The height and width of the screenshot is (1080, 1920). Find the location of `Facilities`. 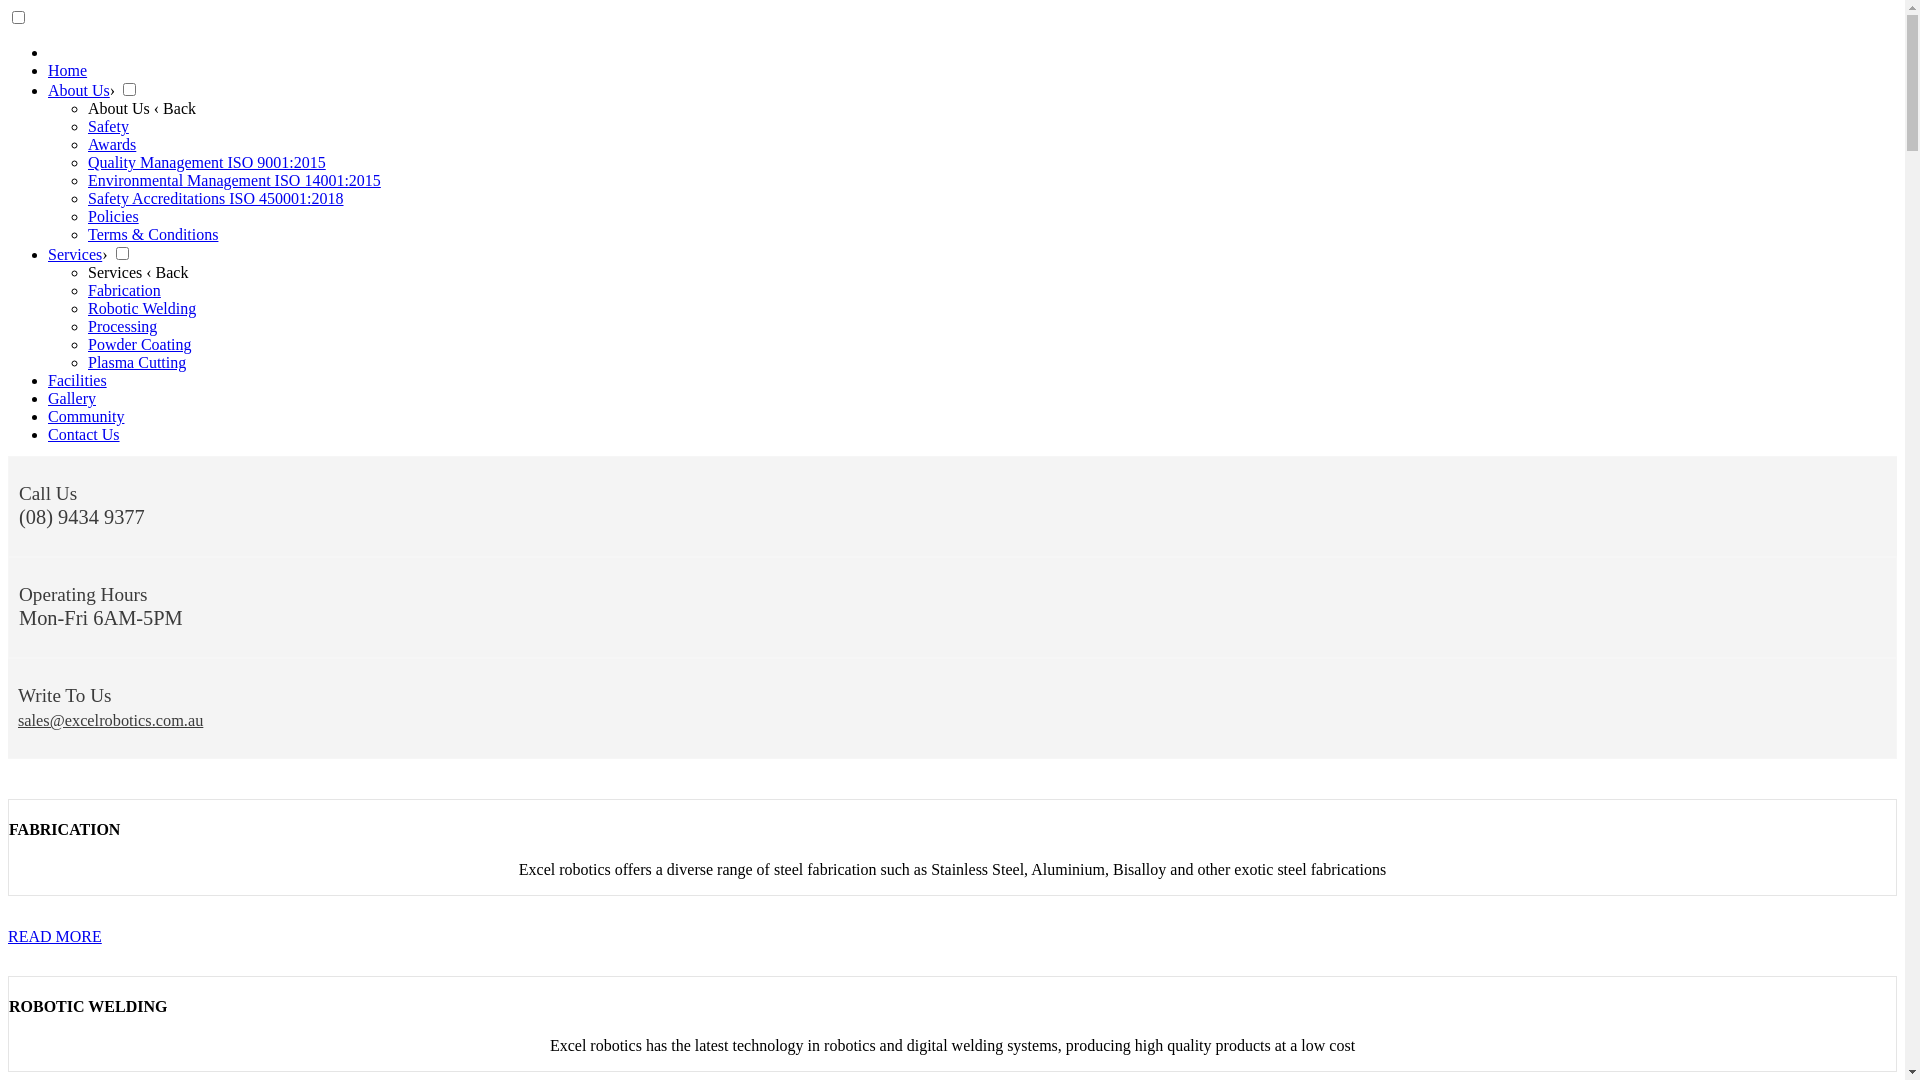

Facilities is located at coordinates (78, 380).